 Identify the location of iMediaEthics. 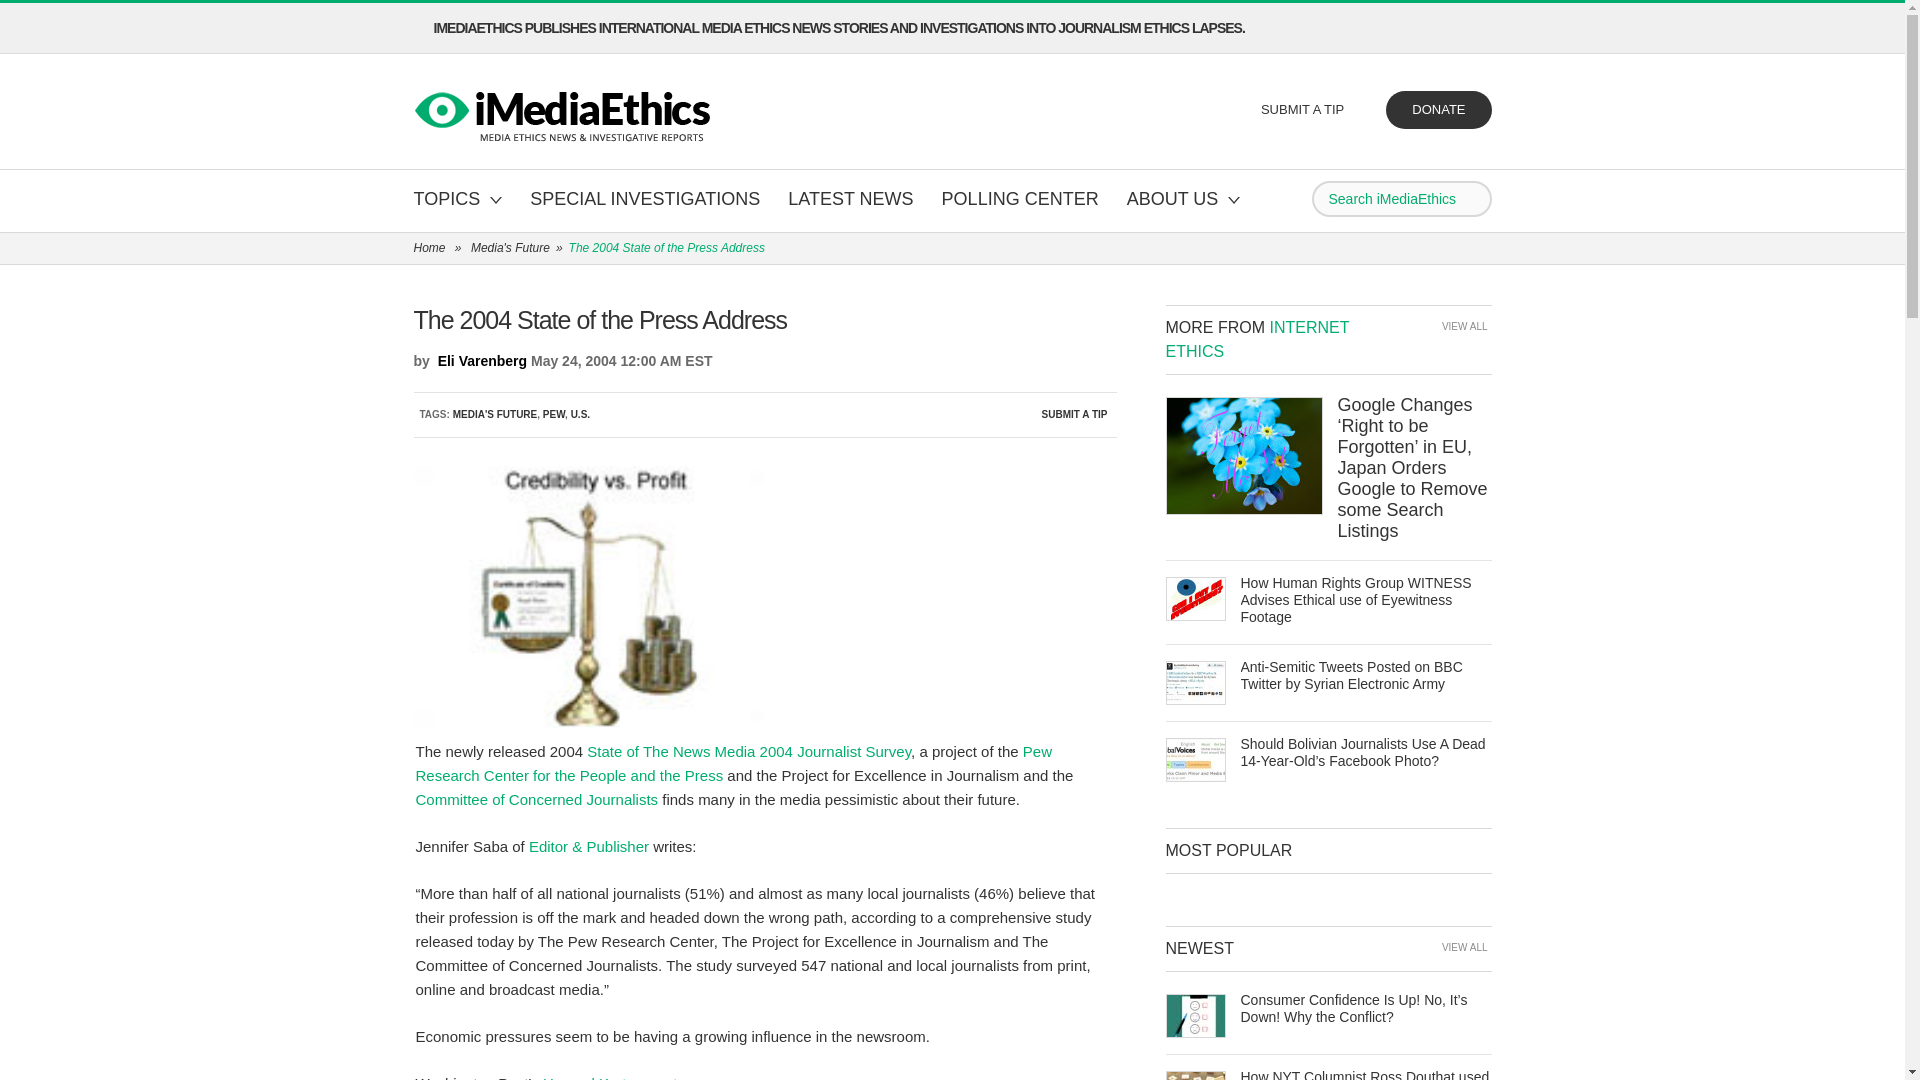
(565, 112).